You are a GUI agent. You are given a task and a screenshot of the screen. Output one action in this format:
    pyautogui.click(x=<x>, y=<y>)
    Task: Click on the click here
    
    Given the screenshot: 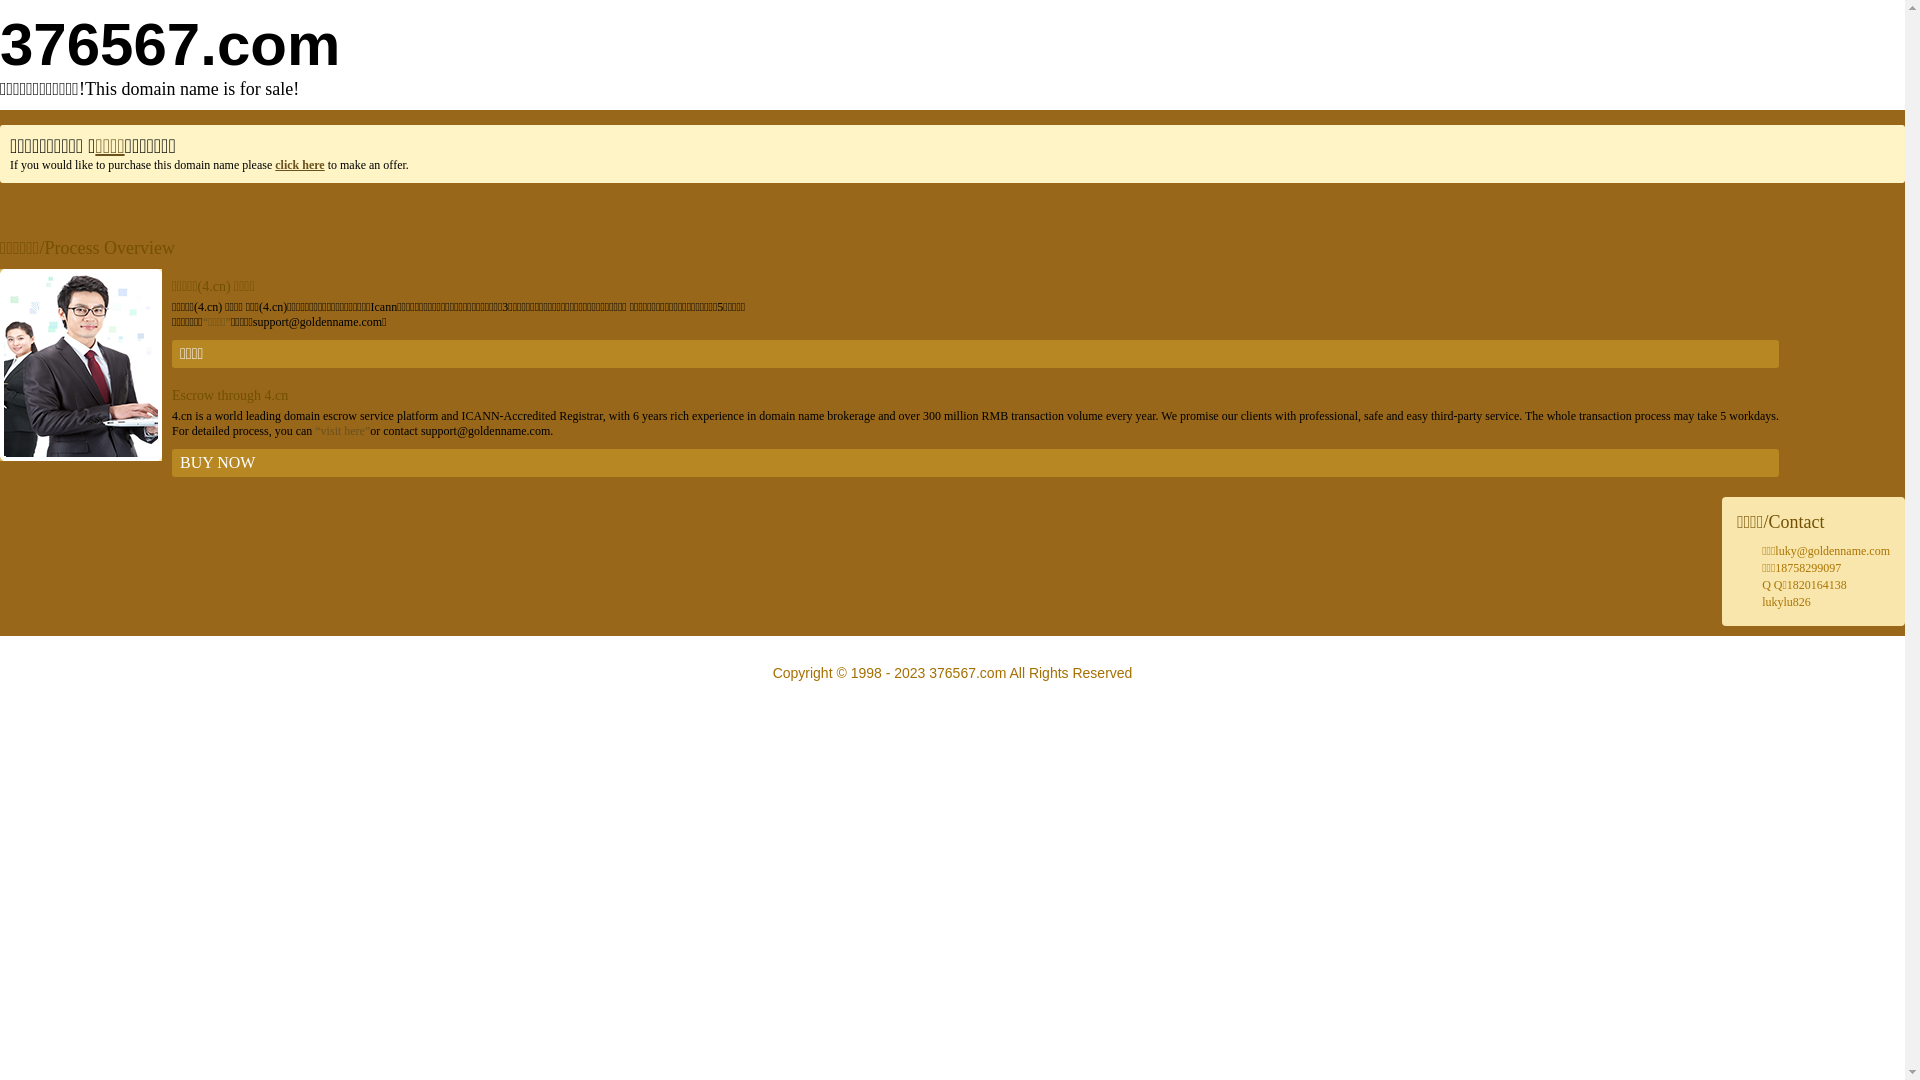 What is the action you would take?
    pyautogui.click(x=300, y=165)
    